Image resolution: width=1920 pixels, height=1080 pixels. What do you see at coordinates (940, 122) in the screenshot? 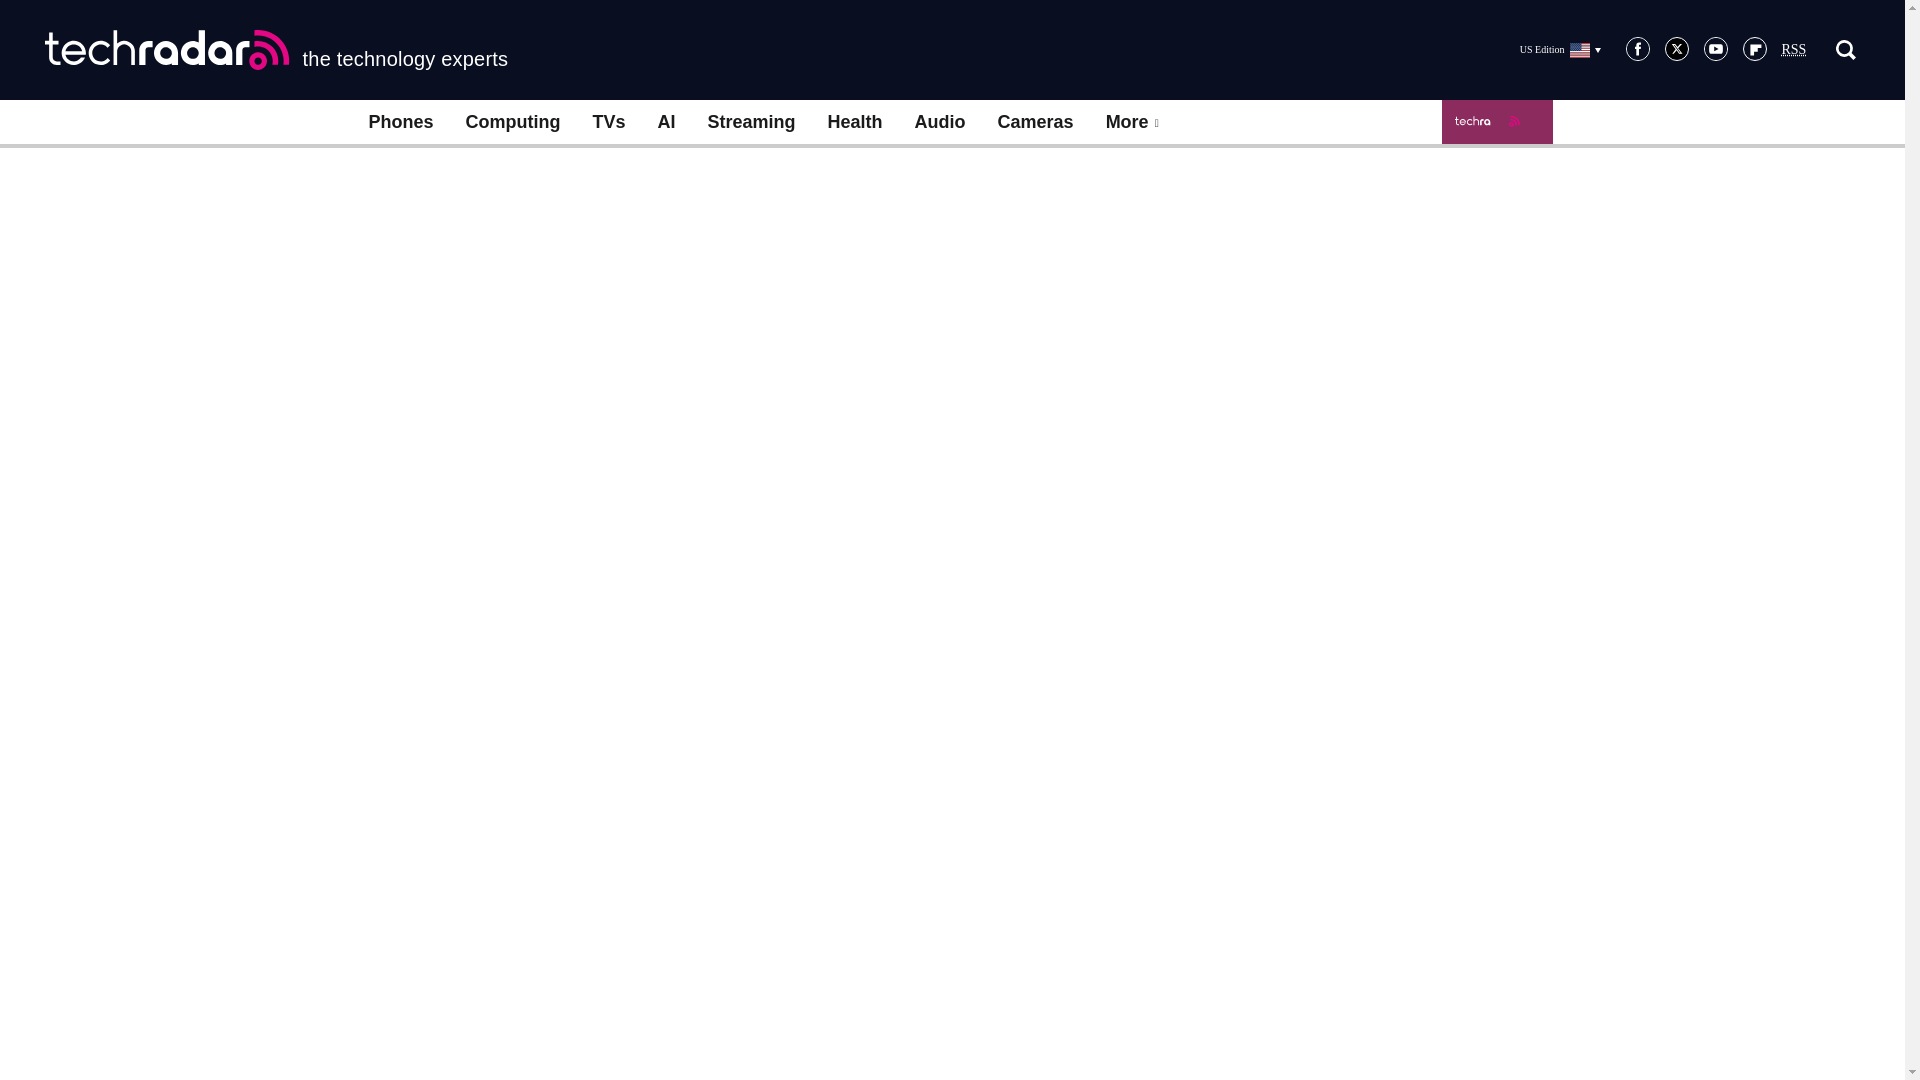
I see `Audio` at bounding box center [940, 122].